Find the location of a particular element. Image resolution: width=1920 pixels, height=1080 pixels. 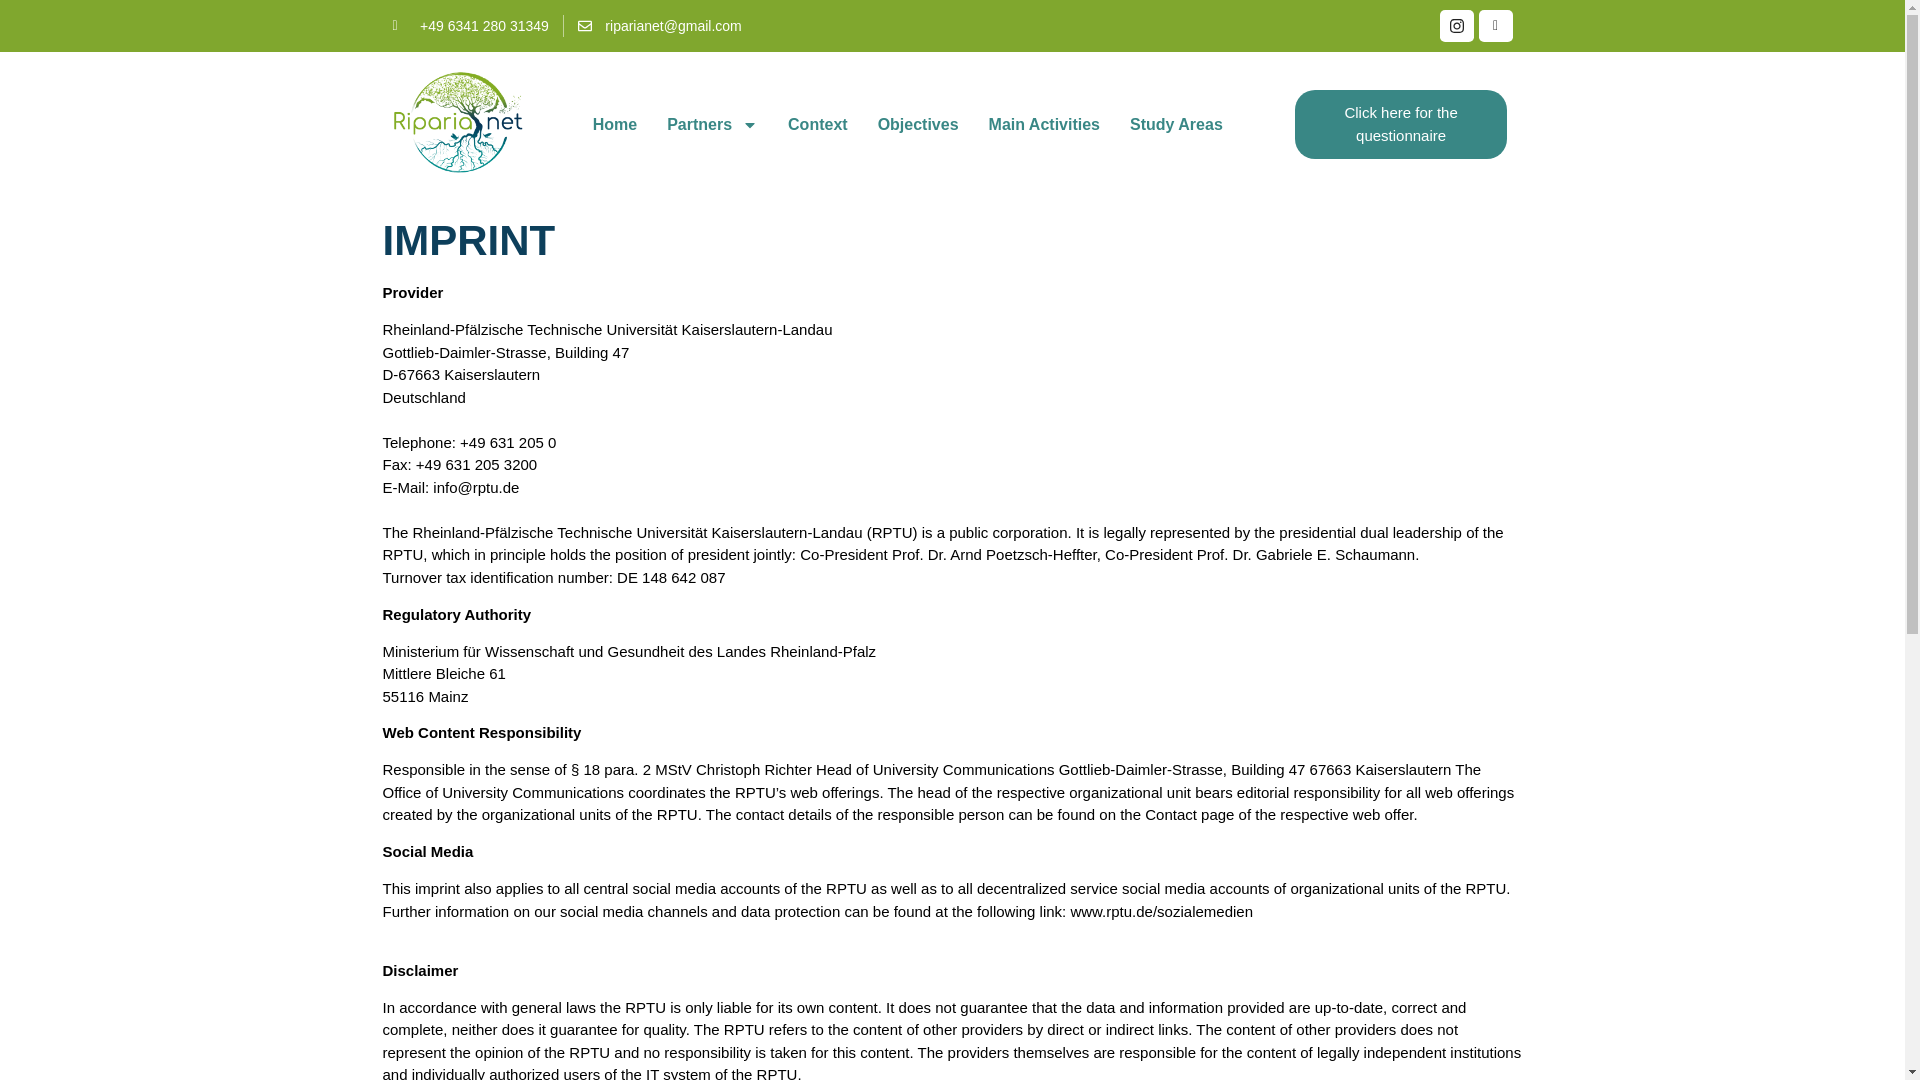

Context is located at coordinates (818, 124).